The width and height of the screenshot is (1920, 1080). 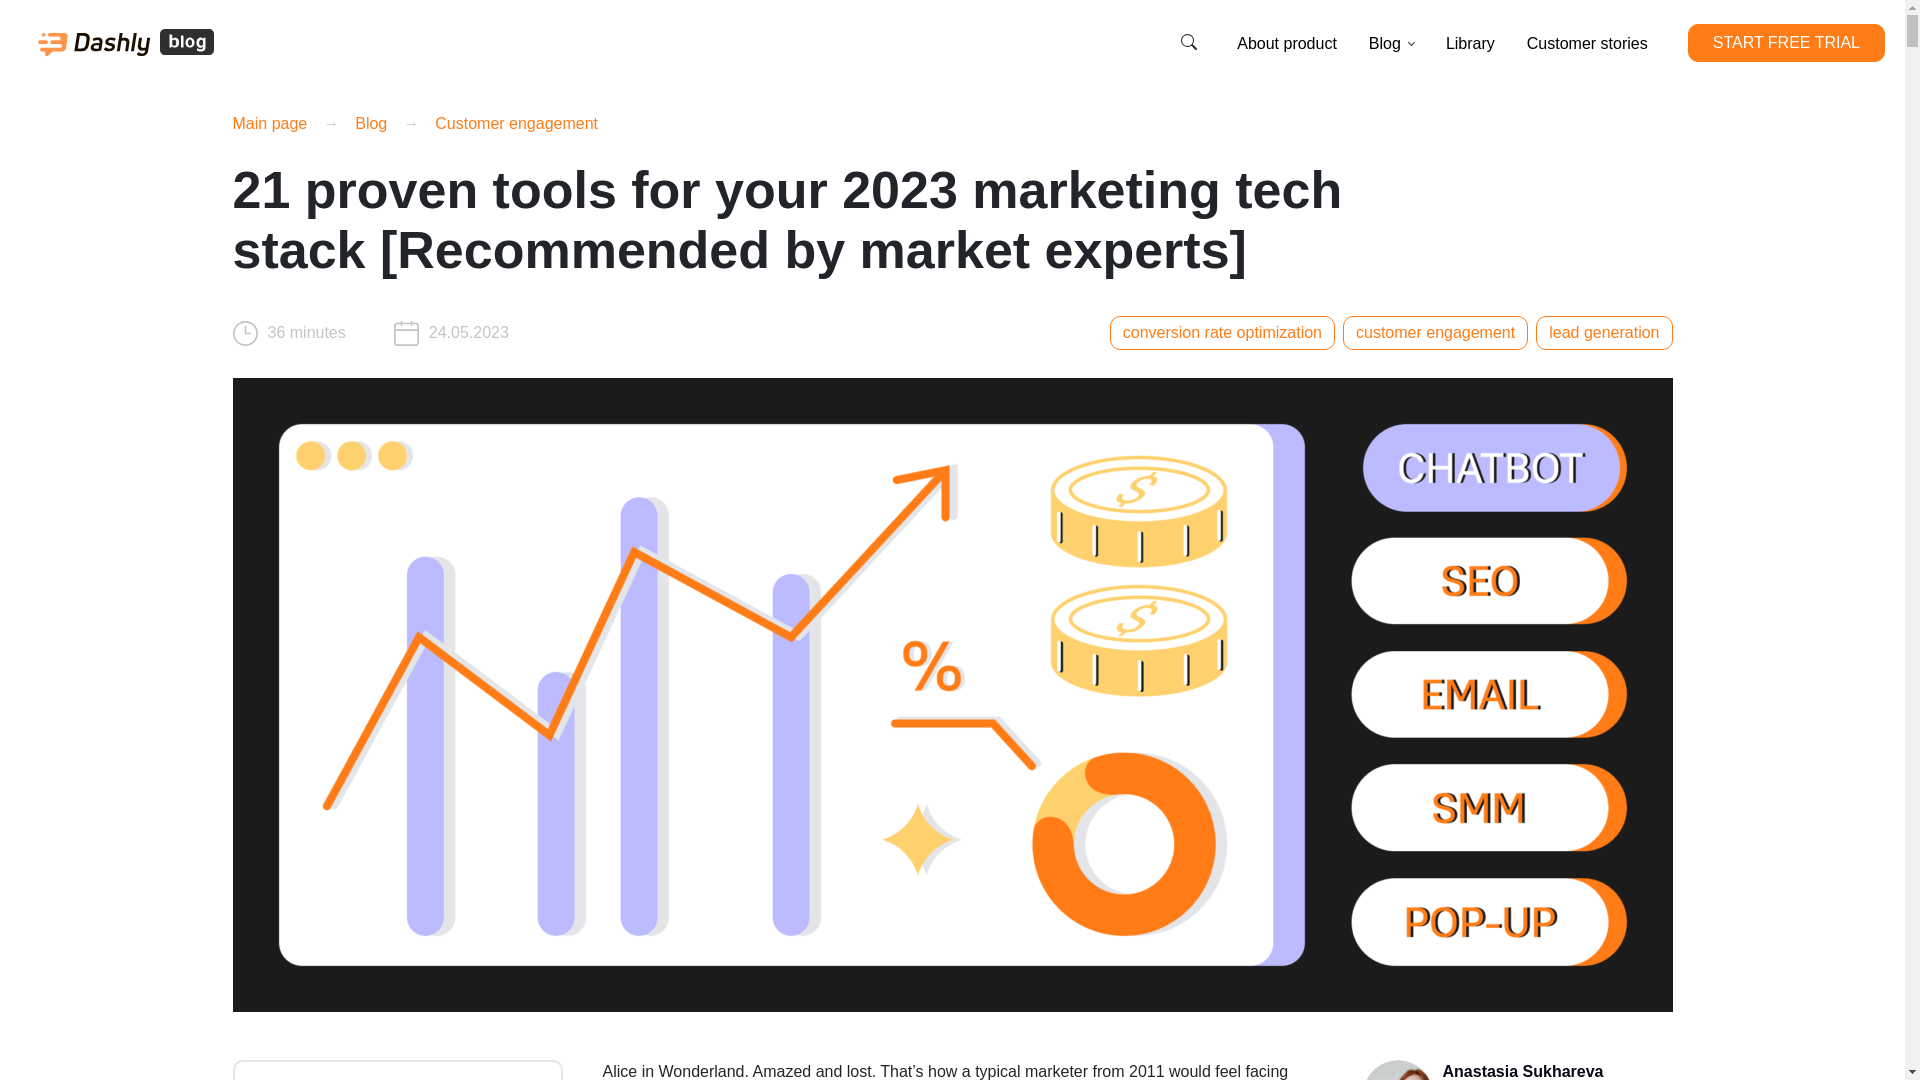 What do you see at coordinates (1470, 43) in the screenshot?
I see `Library` at bounding box center [1470, 43].